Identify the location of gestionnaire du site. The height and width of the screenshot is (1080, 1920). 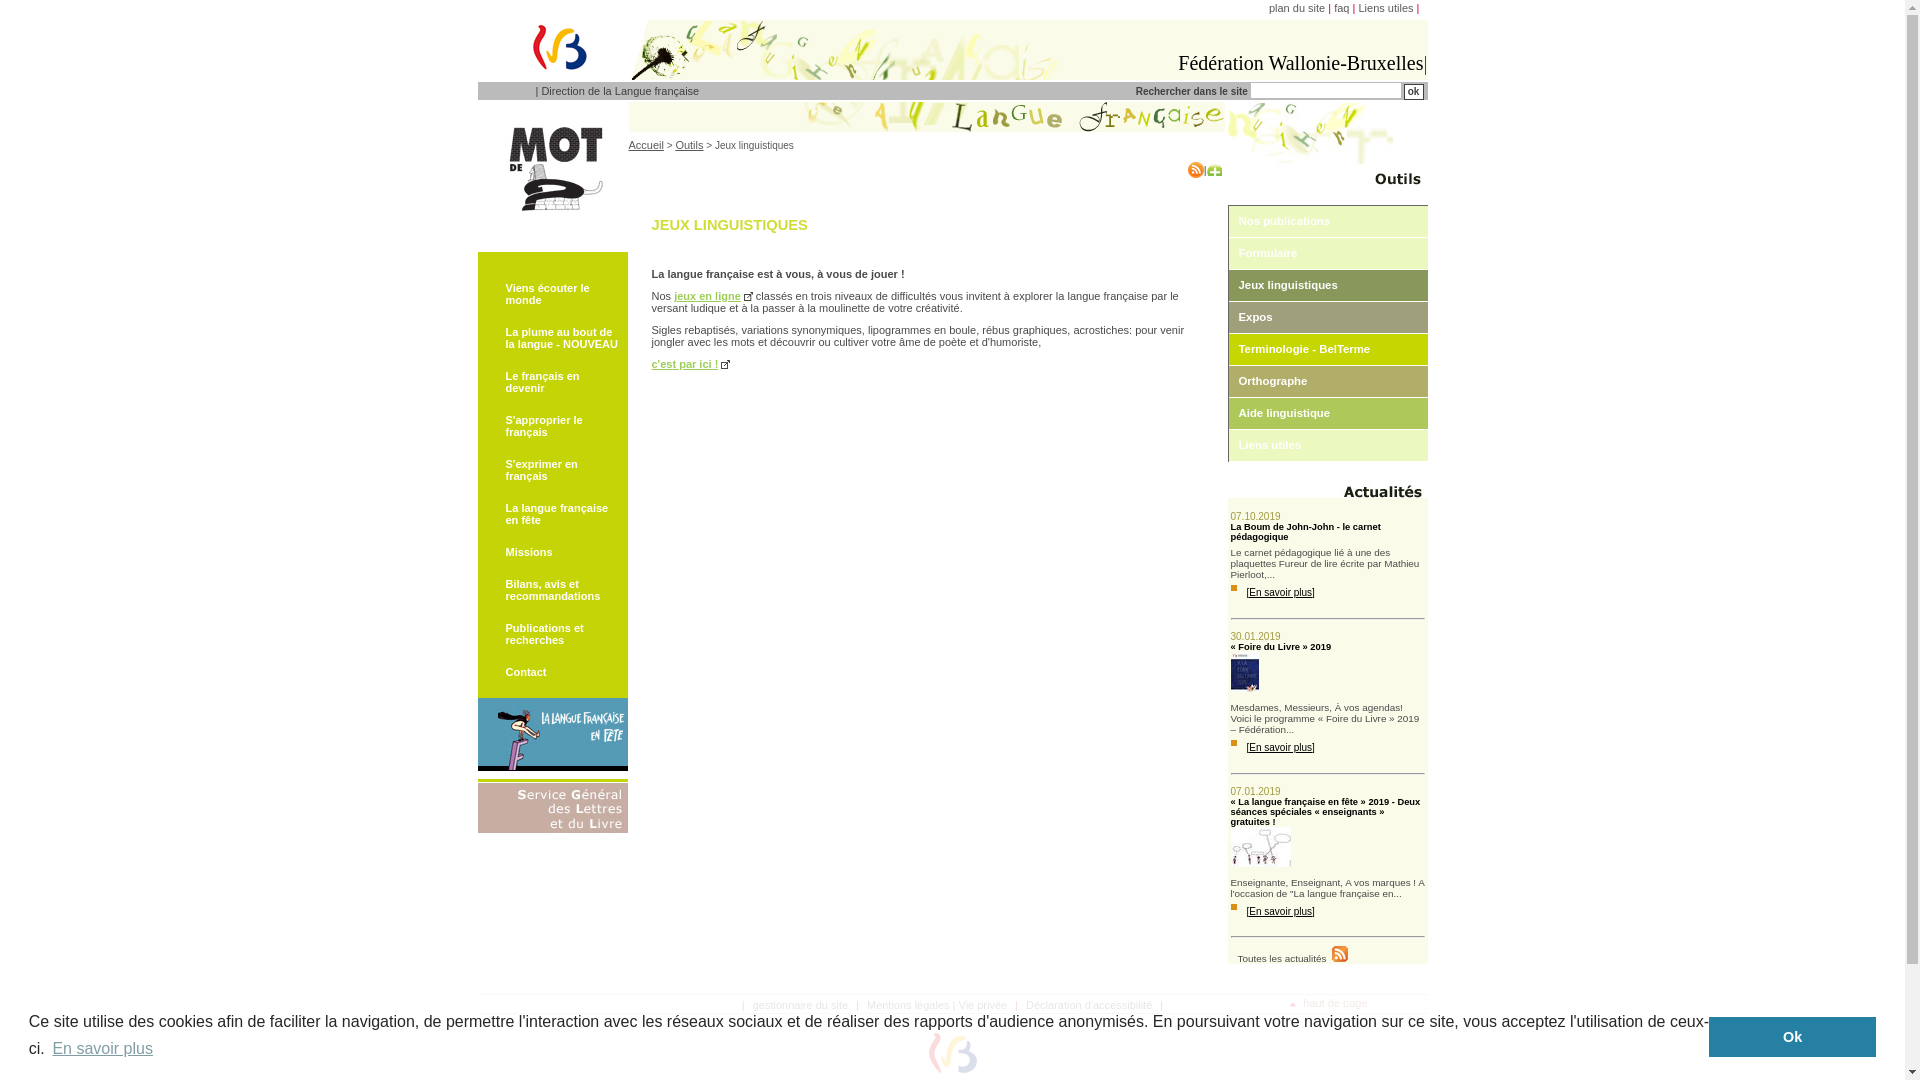
(800, 1005).